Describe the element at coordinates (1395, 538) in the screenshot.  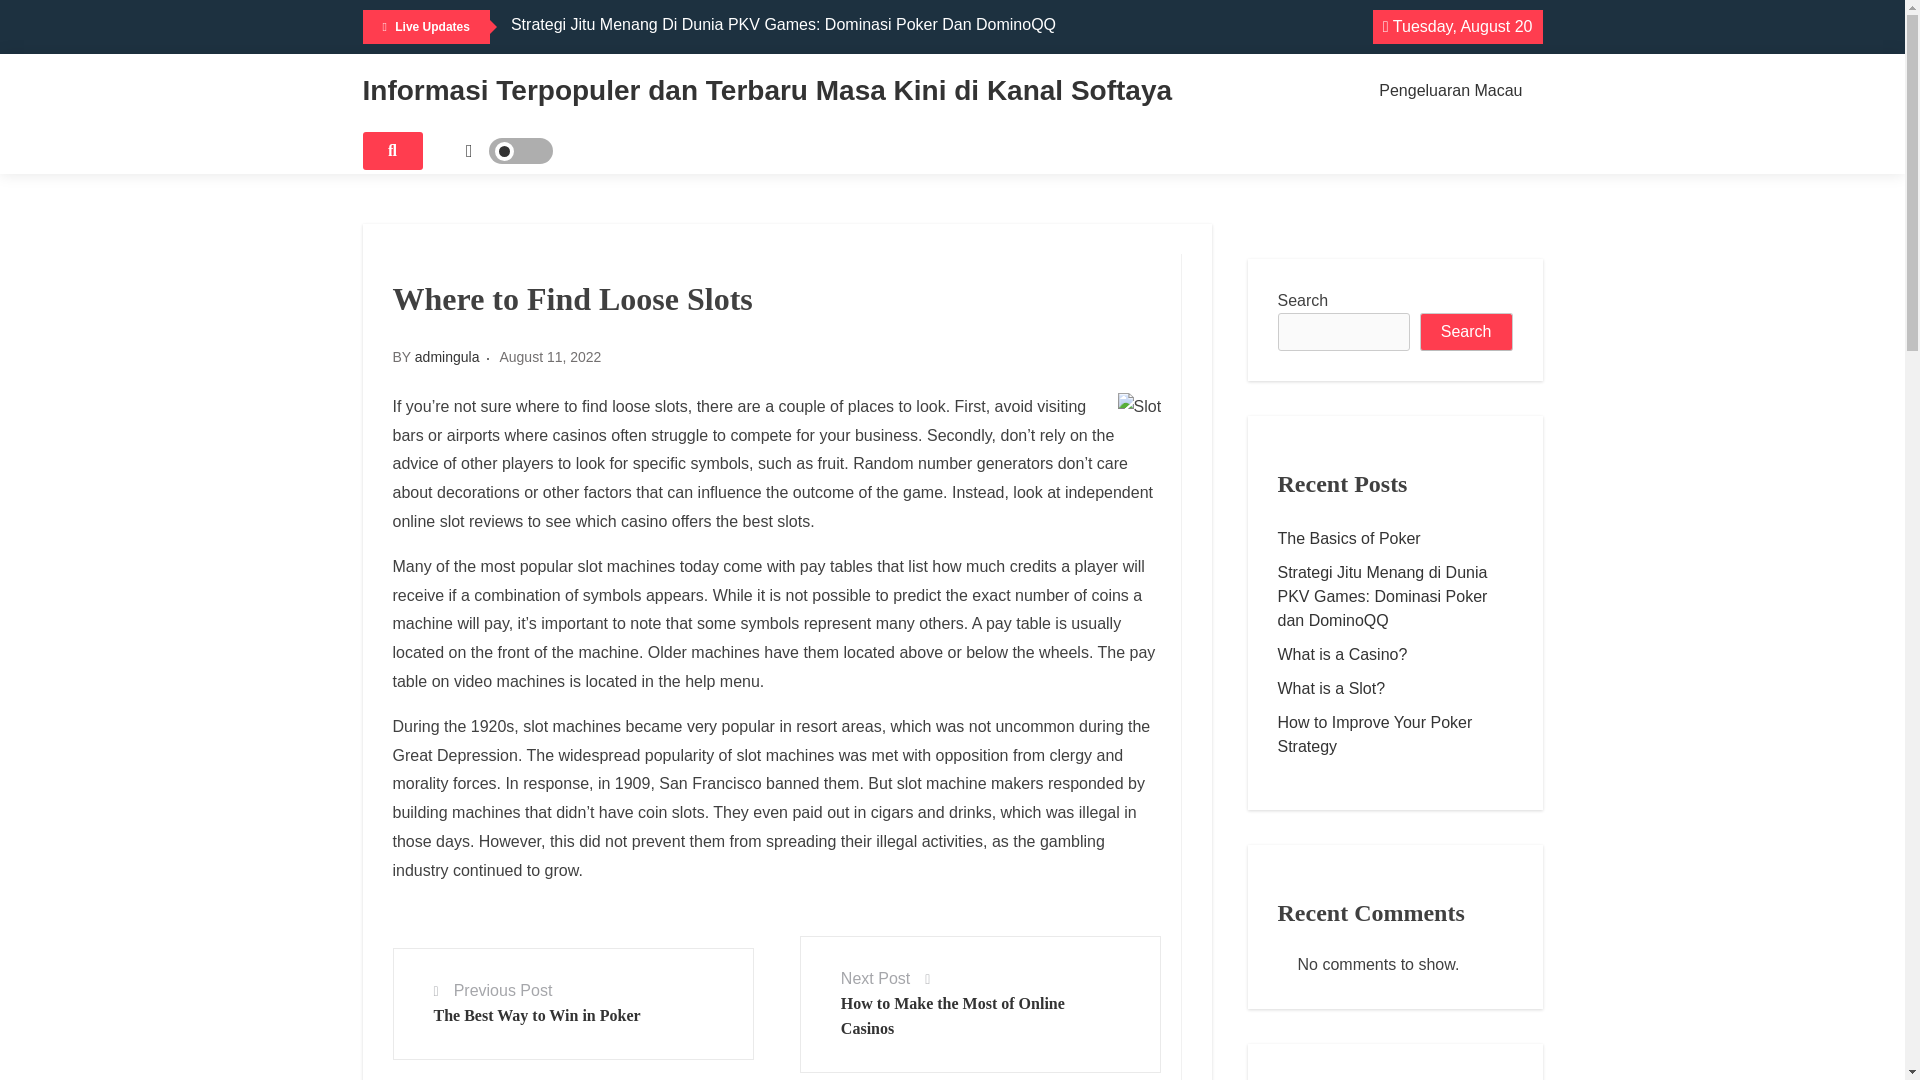
I see `The Basics of Poker` at that location.